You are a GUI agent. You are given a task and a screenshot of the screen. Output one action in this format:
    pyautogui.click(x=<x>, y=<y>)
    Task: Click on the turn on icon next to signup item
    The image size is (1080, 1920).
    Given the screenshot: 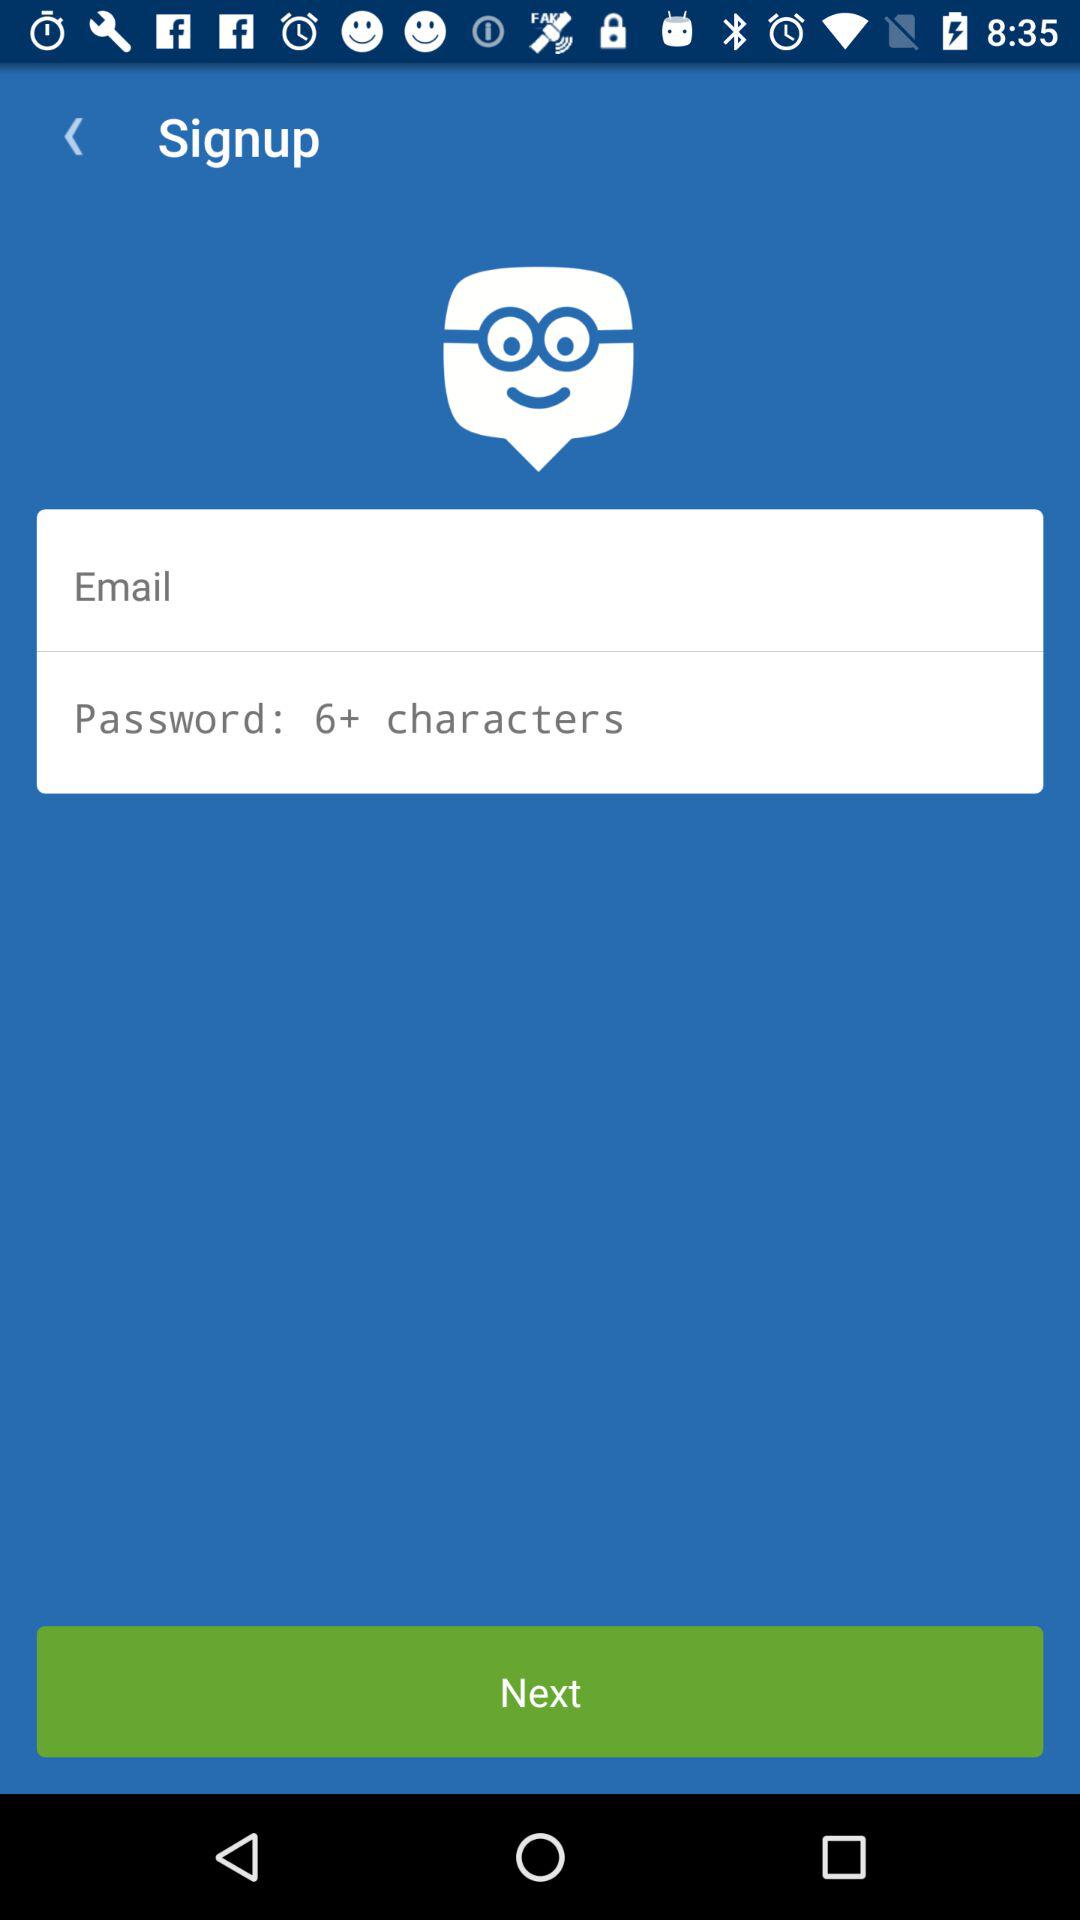 What is the action you would take?
    pyautogui.click(x=73, y=136)
    